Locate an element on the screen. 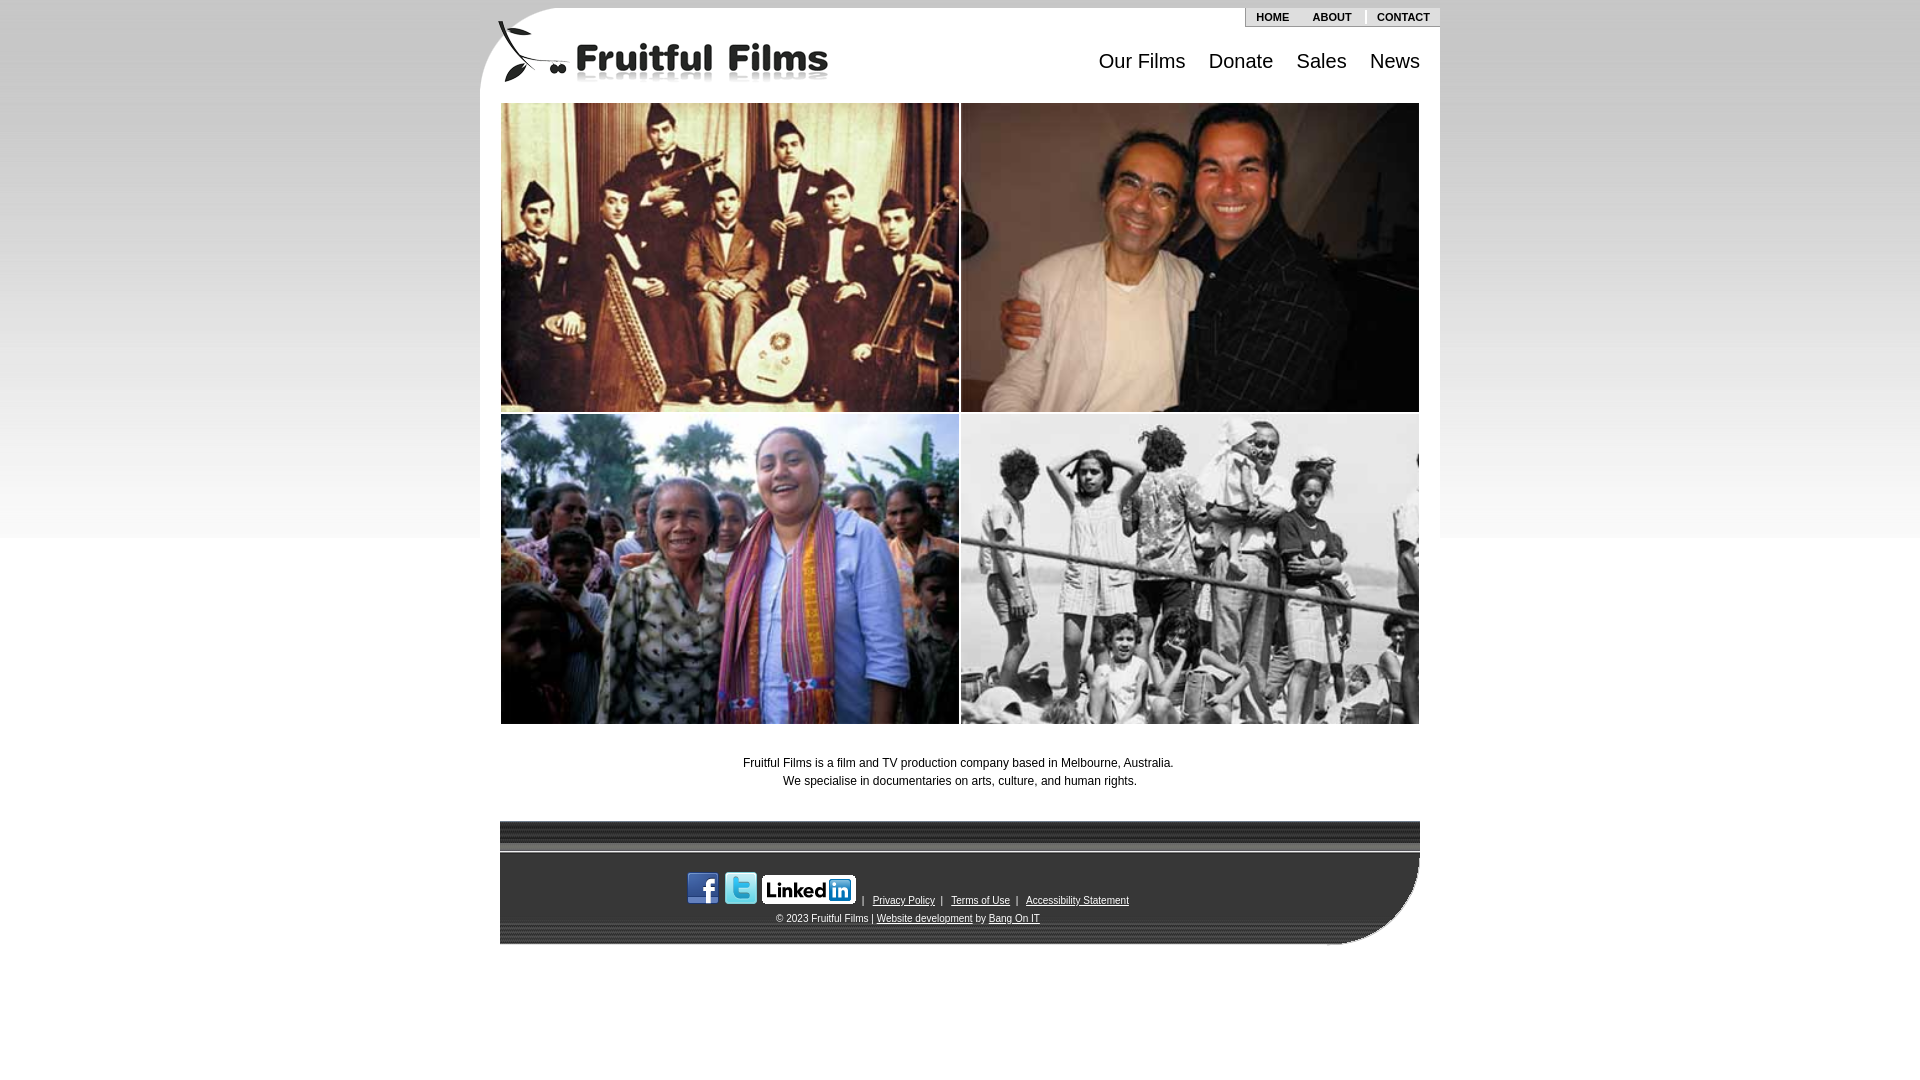 The height and width of the screenshot is (1080, 1920). HOME is located at coordinates (1272, 17).